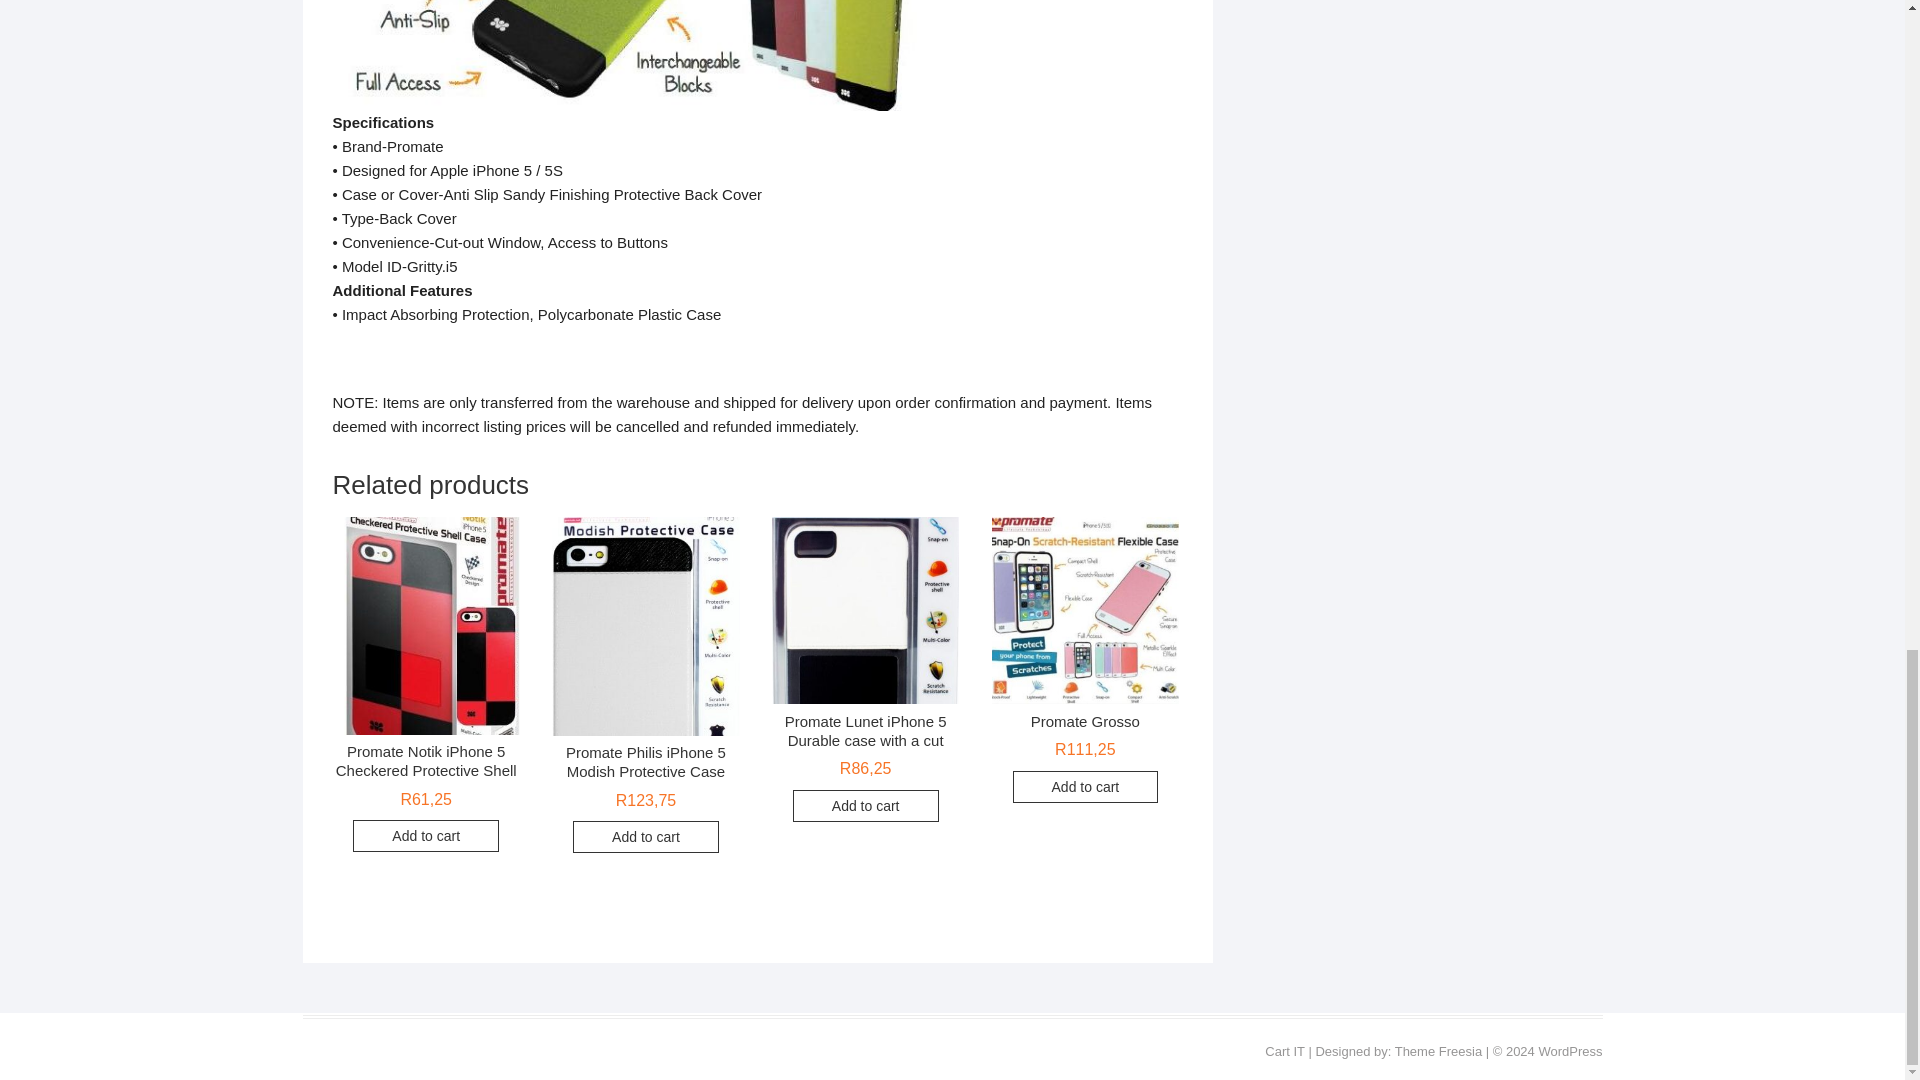 Image resolution: width=1920 pixels, height=1080 pixels. Describe the element at coordinates (1438, 1052) in the screenshot. I see `Theme Freesia` at that location.